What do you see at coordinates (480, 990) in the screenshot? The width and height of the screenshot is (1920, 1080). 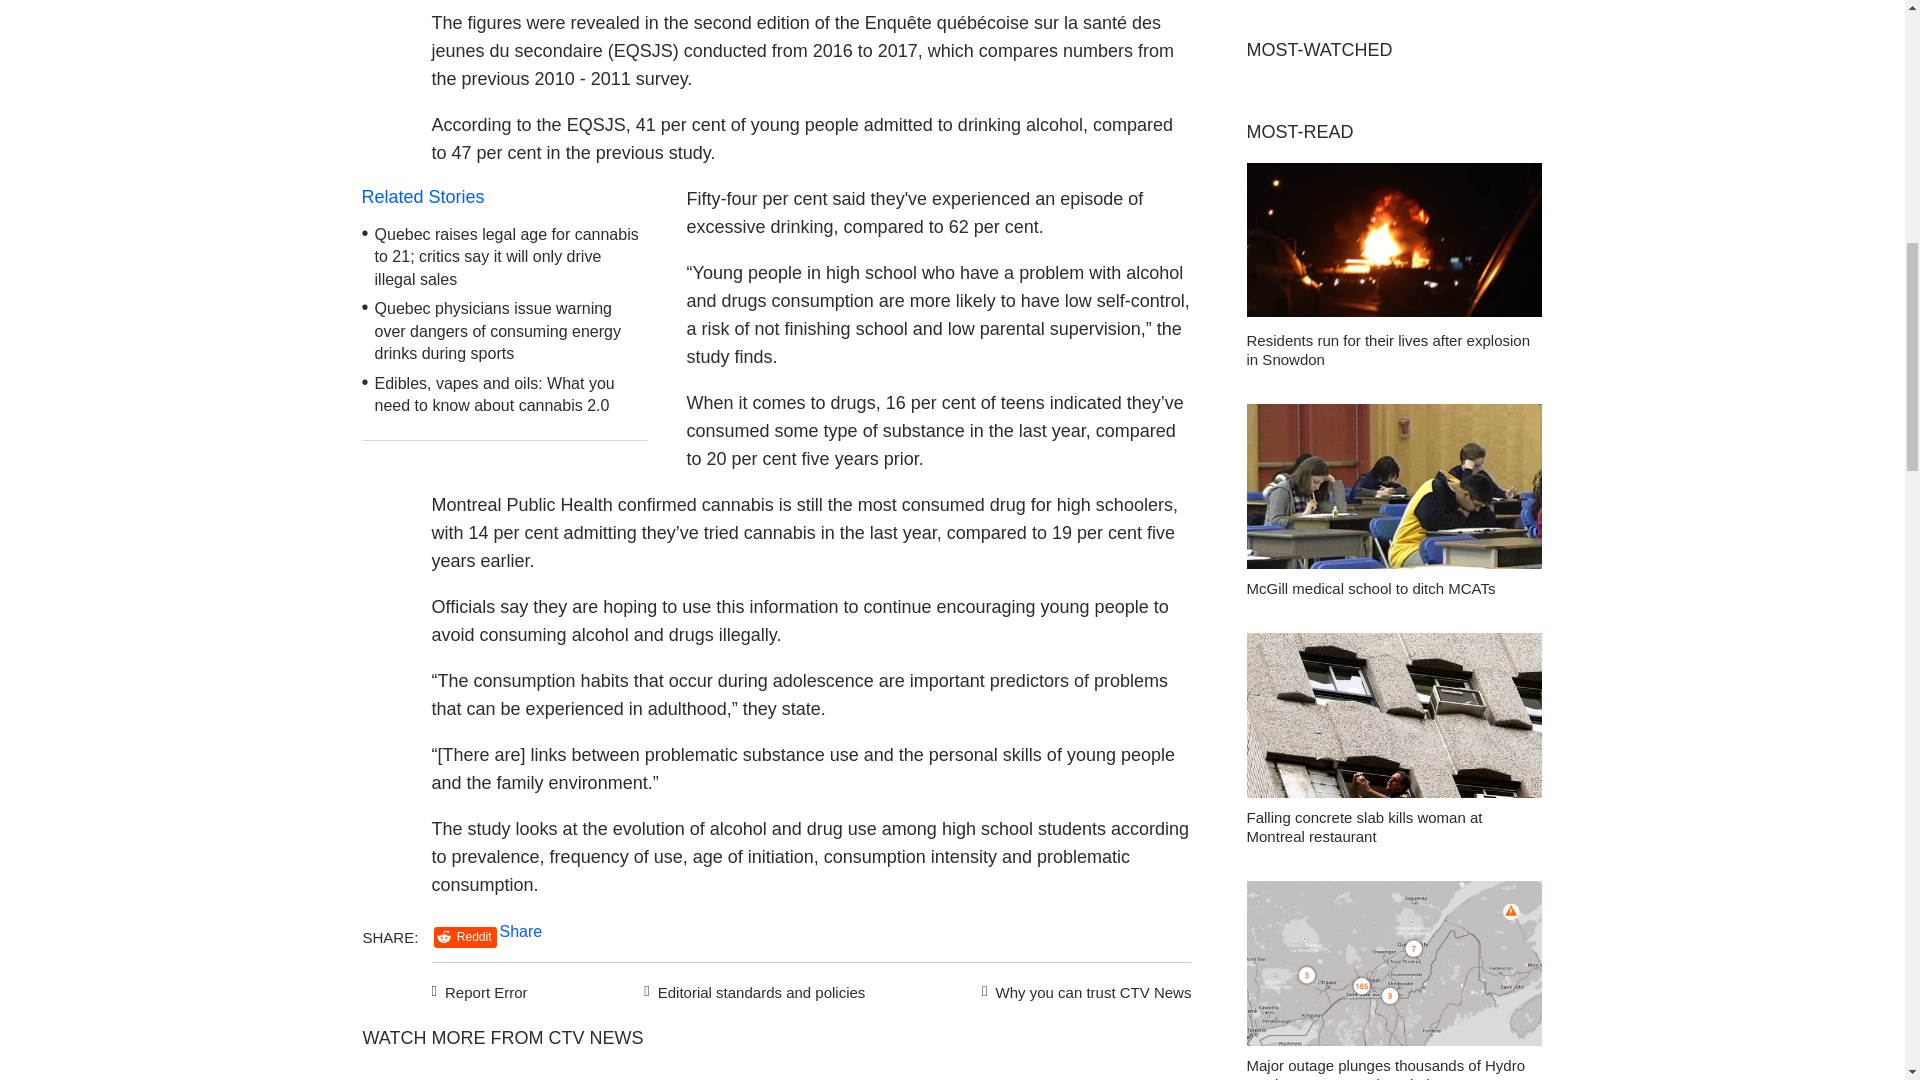 I see `Report Error` at bounding box center [480, 990].